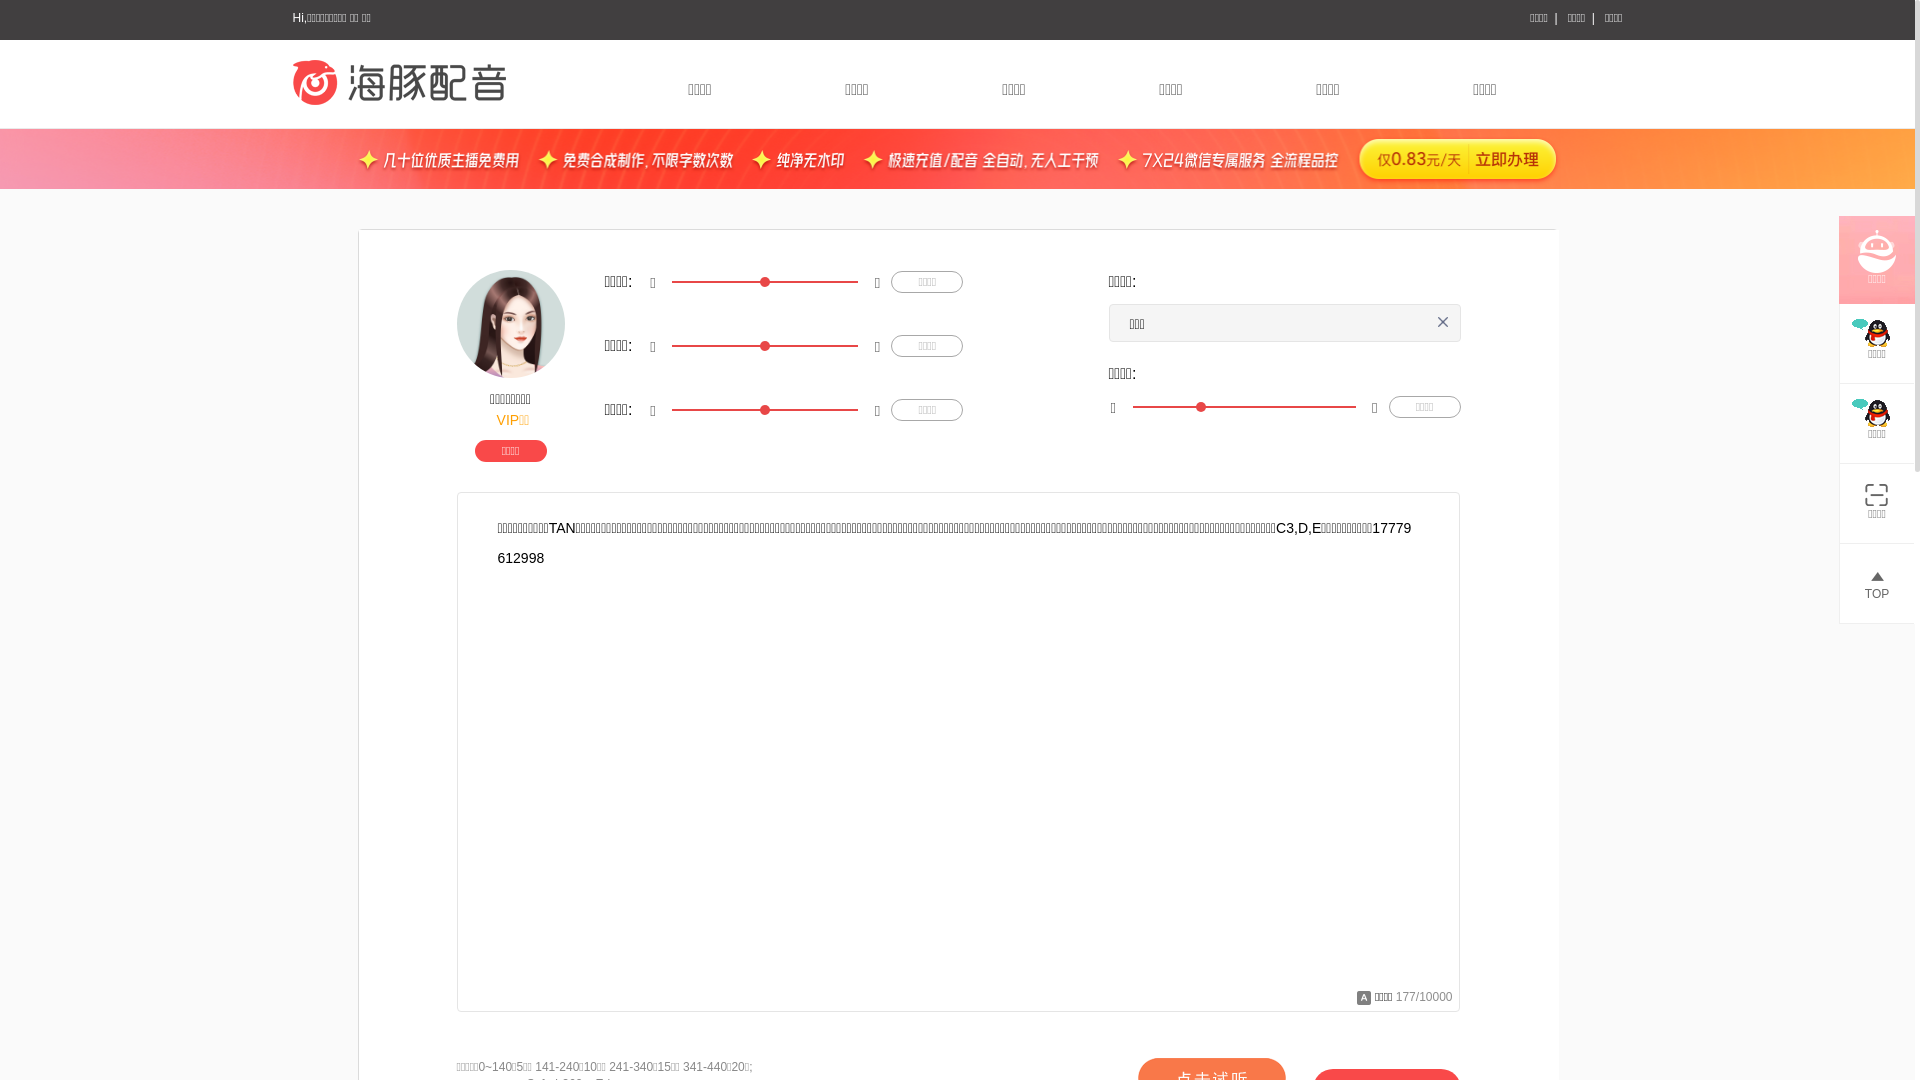 The height and width of the screenshot is (1080, 1920). What do you see at coordinates (1244, 407) in the screenshot?
I see `30` at bounding box center [1244, 407].